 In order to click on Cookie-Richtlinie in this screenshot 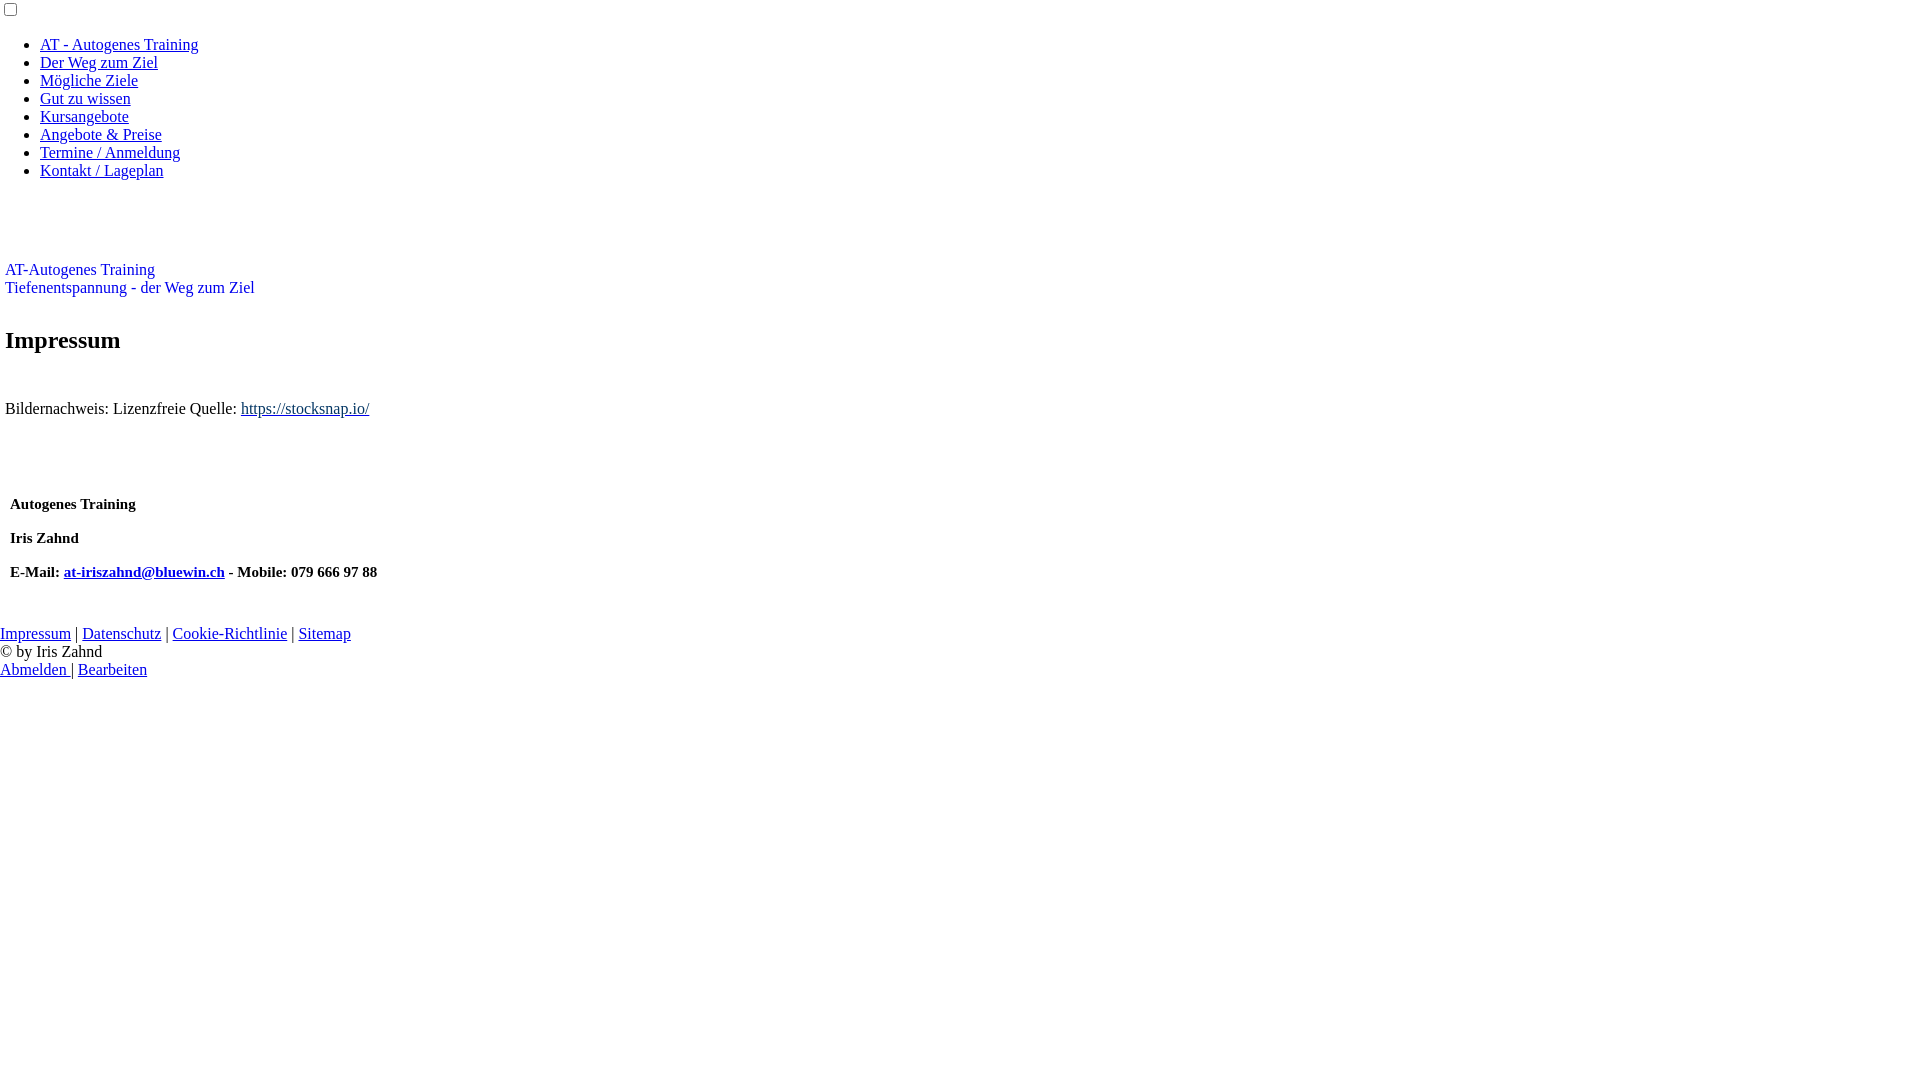, I will do `click(230, 634)`.